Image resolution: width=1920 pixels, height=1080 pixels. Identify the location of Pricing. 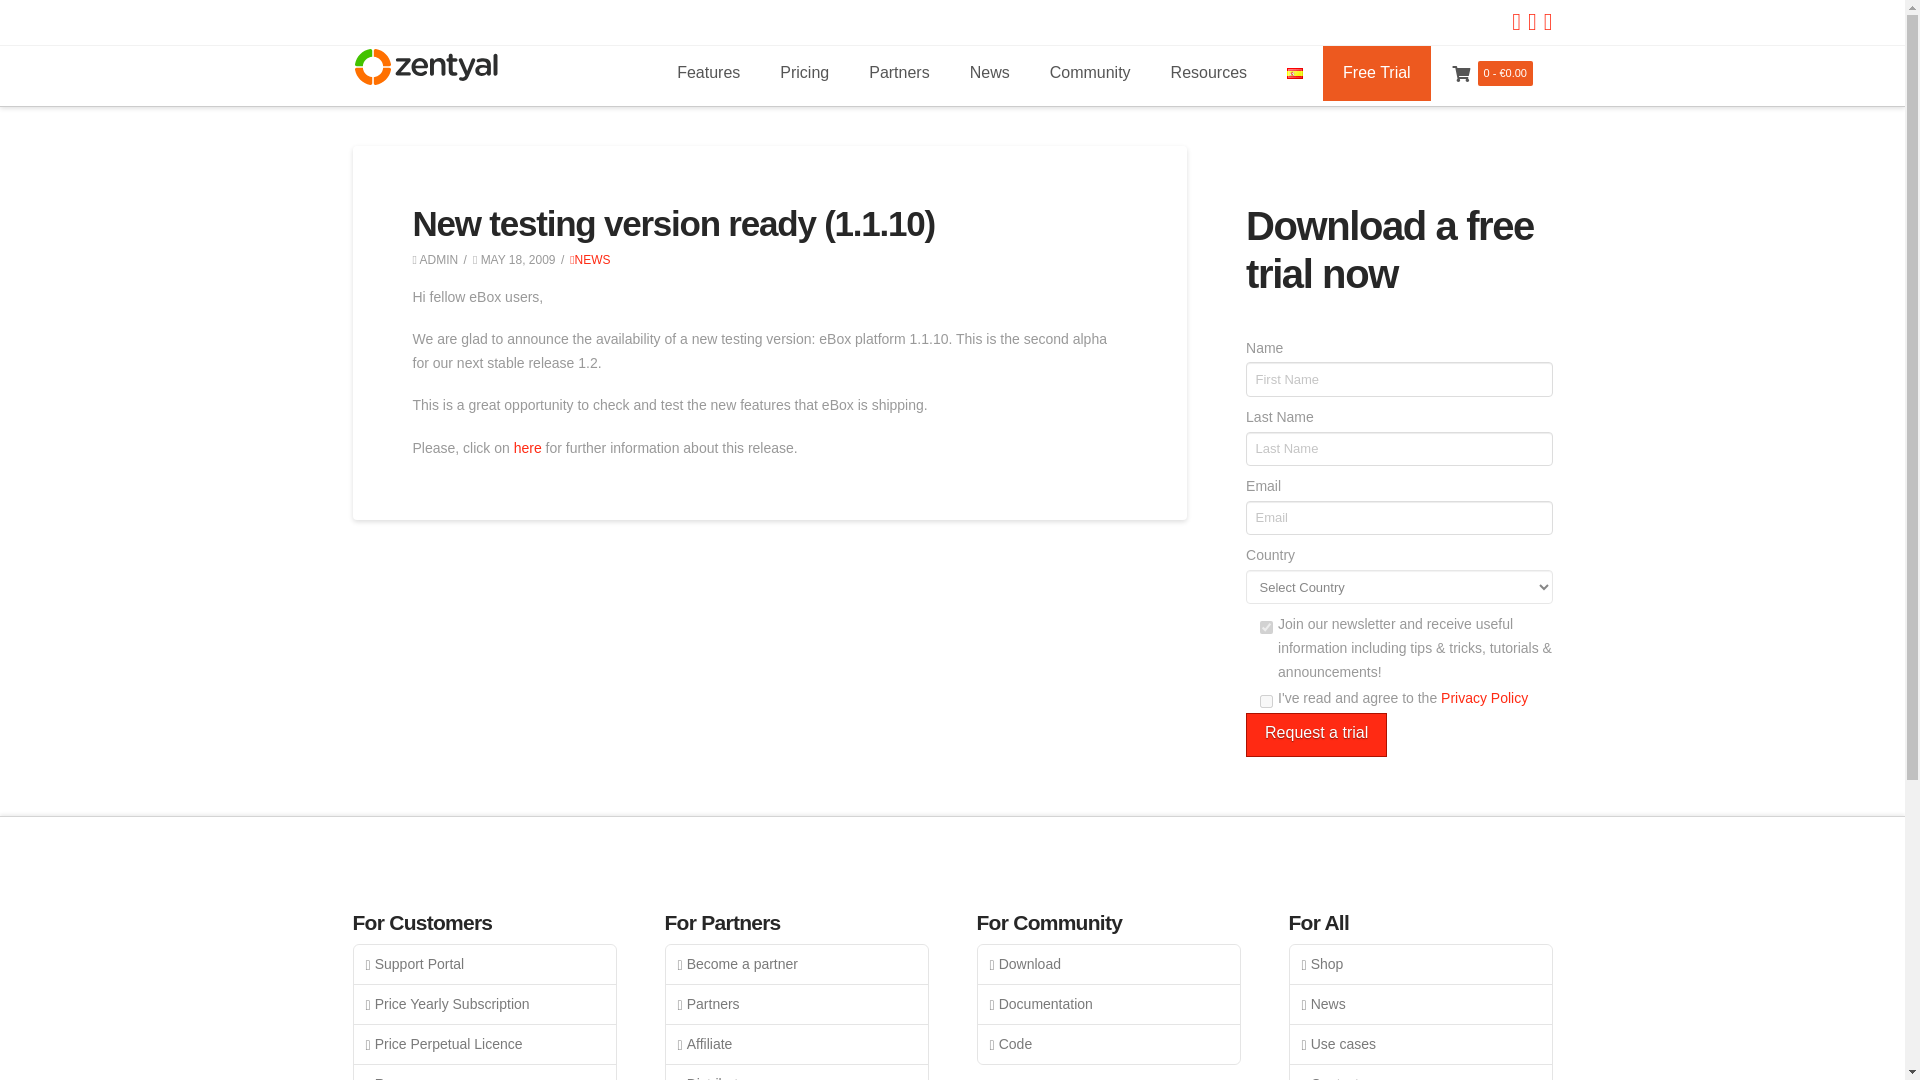
(804, 74).